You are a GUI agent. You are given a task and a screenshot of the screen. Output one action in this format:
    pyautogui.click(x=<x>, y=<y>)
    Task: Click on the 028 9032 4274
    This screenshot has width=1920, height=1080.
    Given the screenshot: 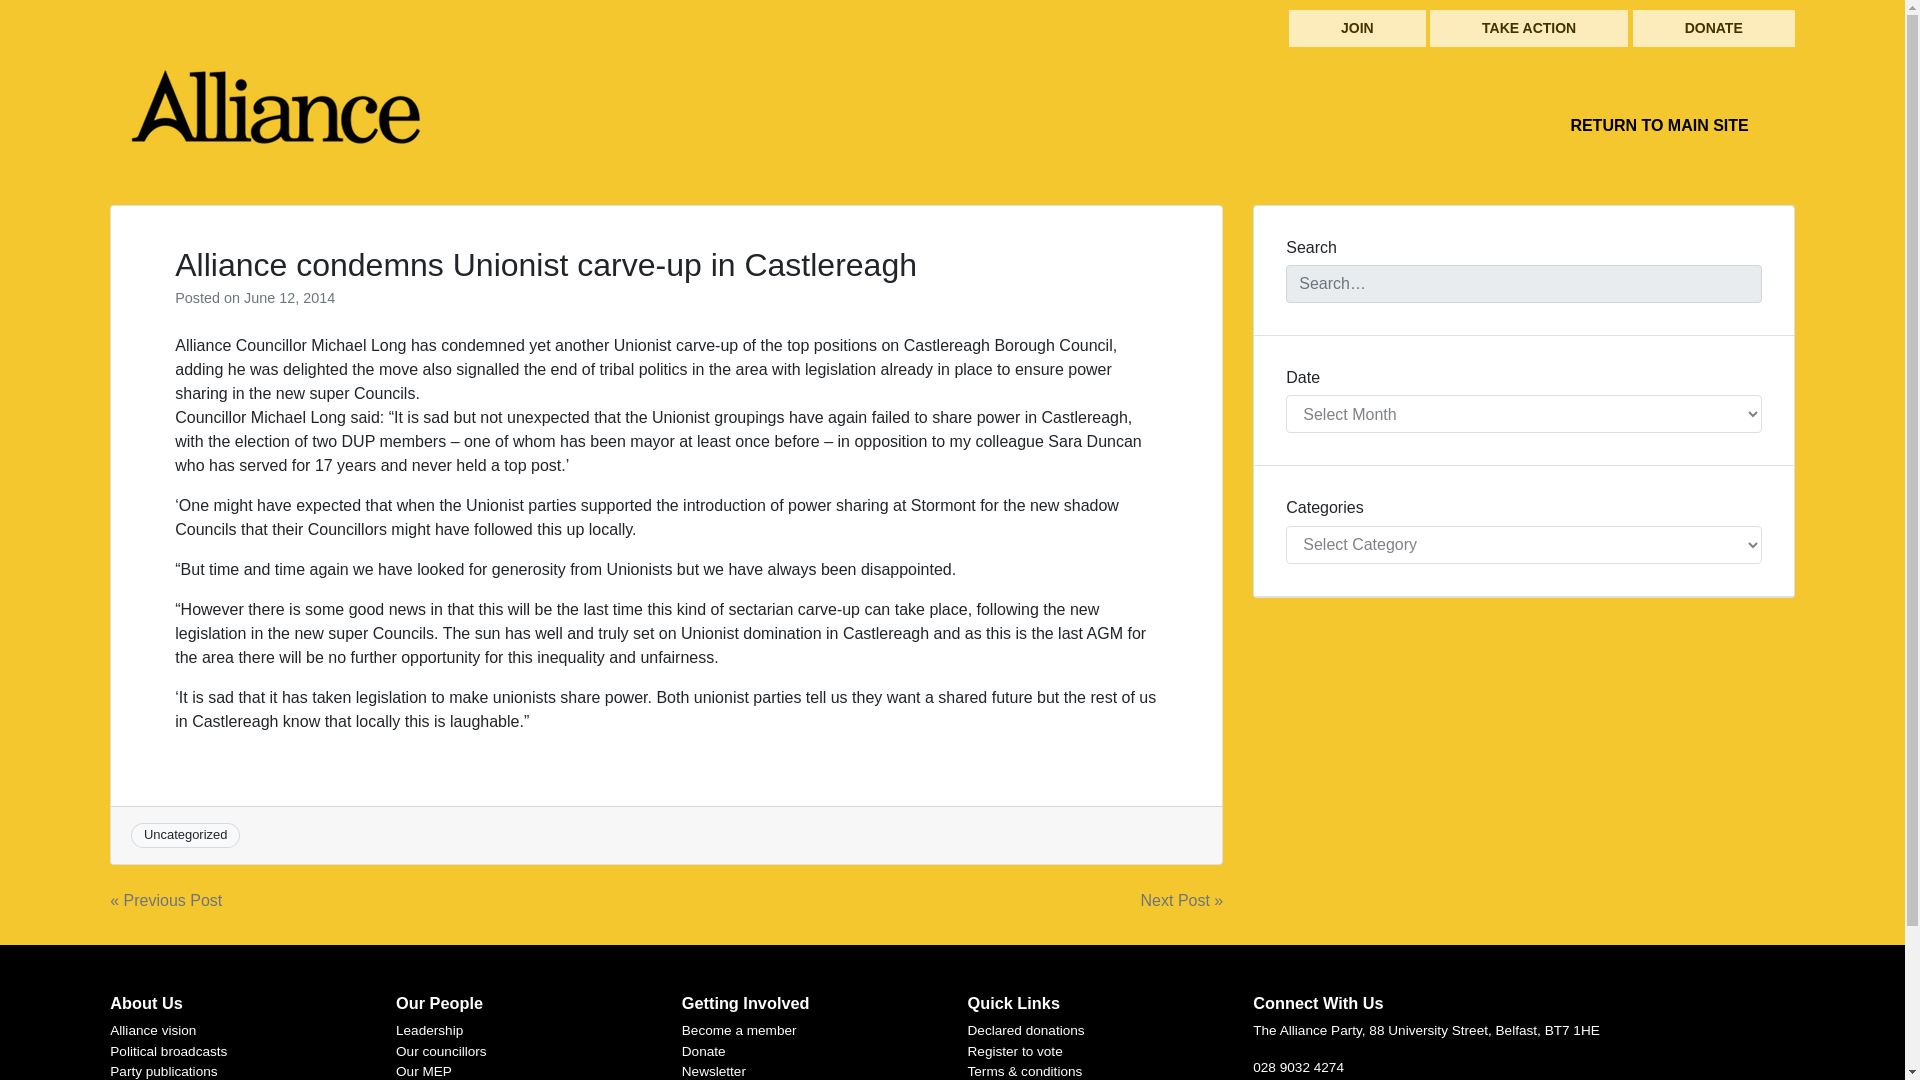 What is the action you would take?
    pyautogui.click(x=1298, y=1066)
    